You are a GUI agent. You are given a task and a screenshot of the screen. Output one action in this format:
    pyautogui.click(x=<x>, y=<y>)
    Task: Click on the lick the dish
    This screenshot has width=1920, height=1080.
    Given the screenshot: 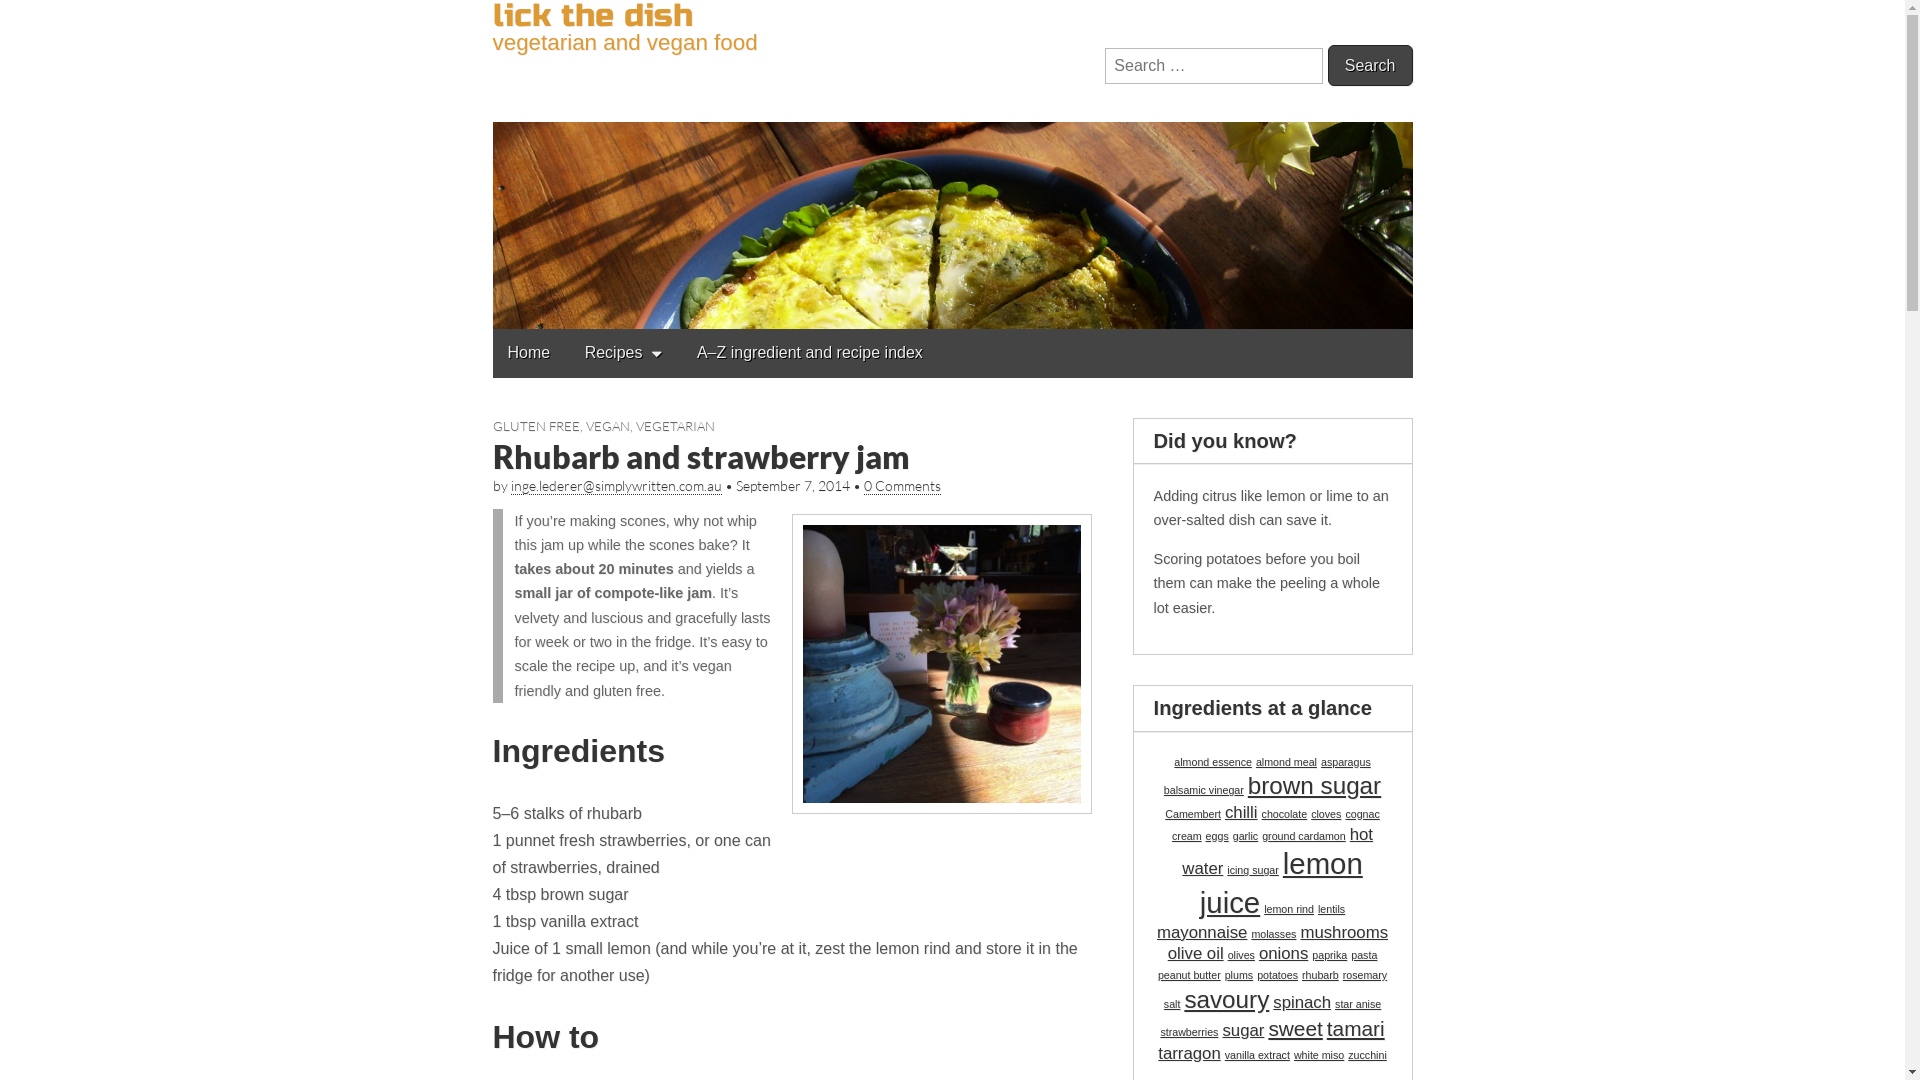 What is the action you would take?
    pyautogui.click(x=952, y=164)
    